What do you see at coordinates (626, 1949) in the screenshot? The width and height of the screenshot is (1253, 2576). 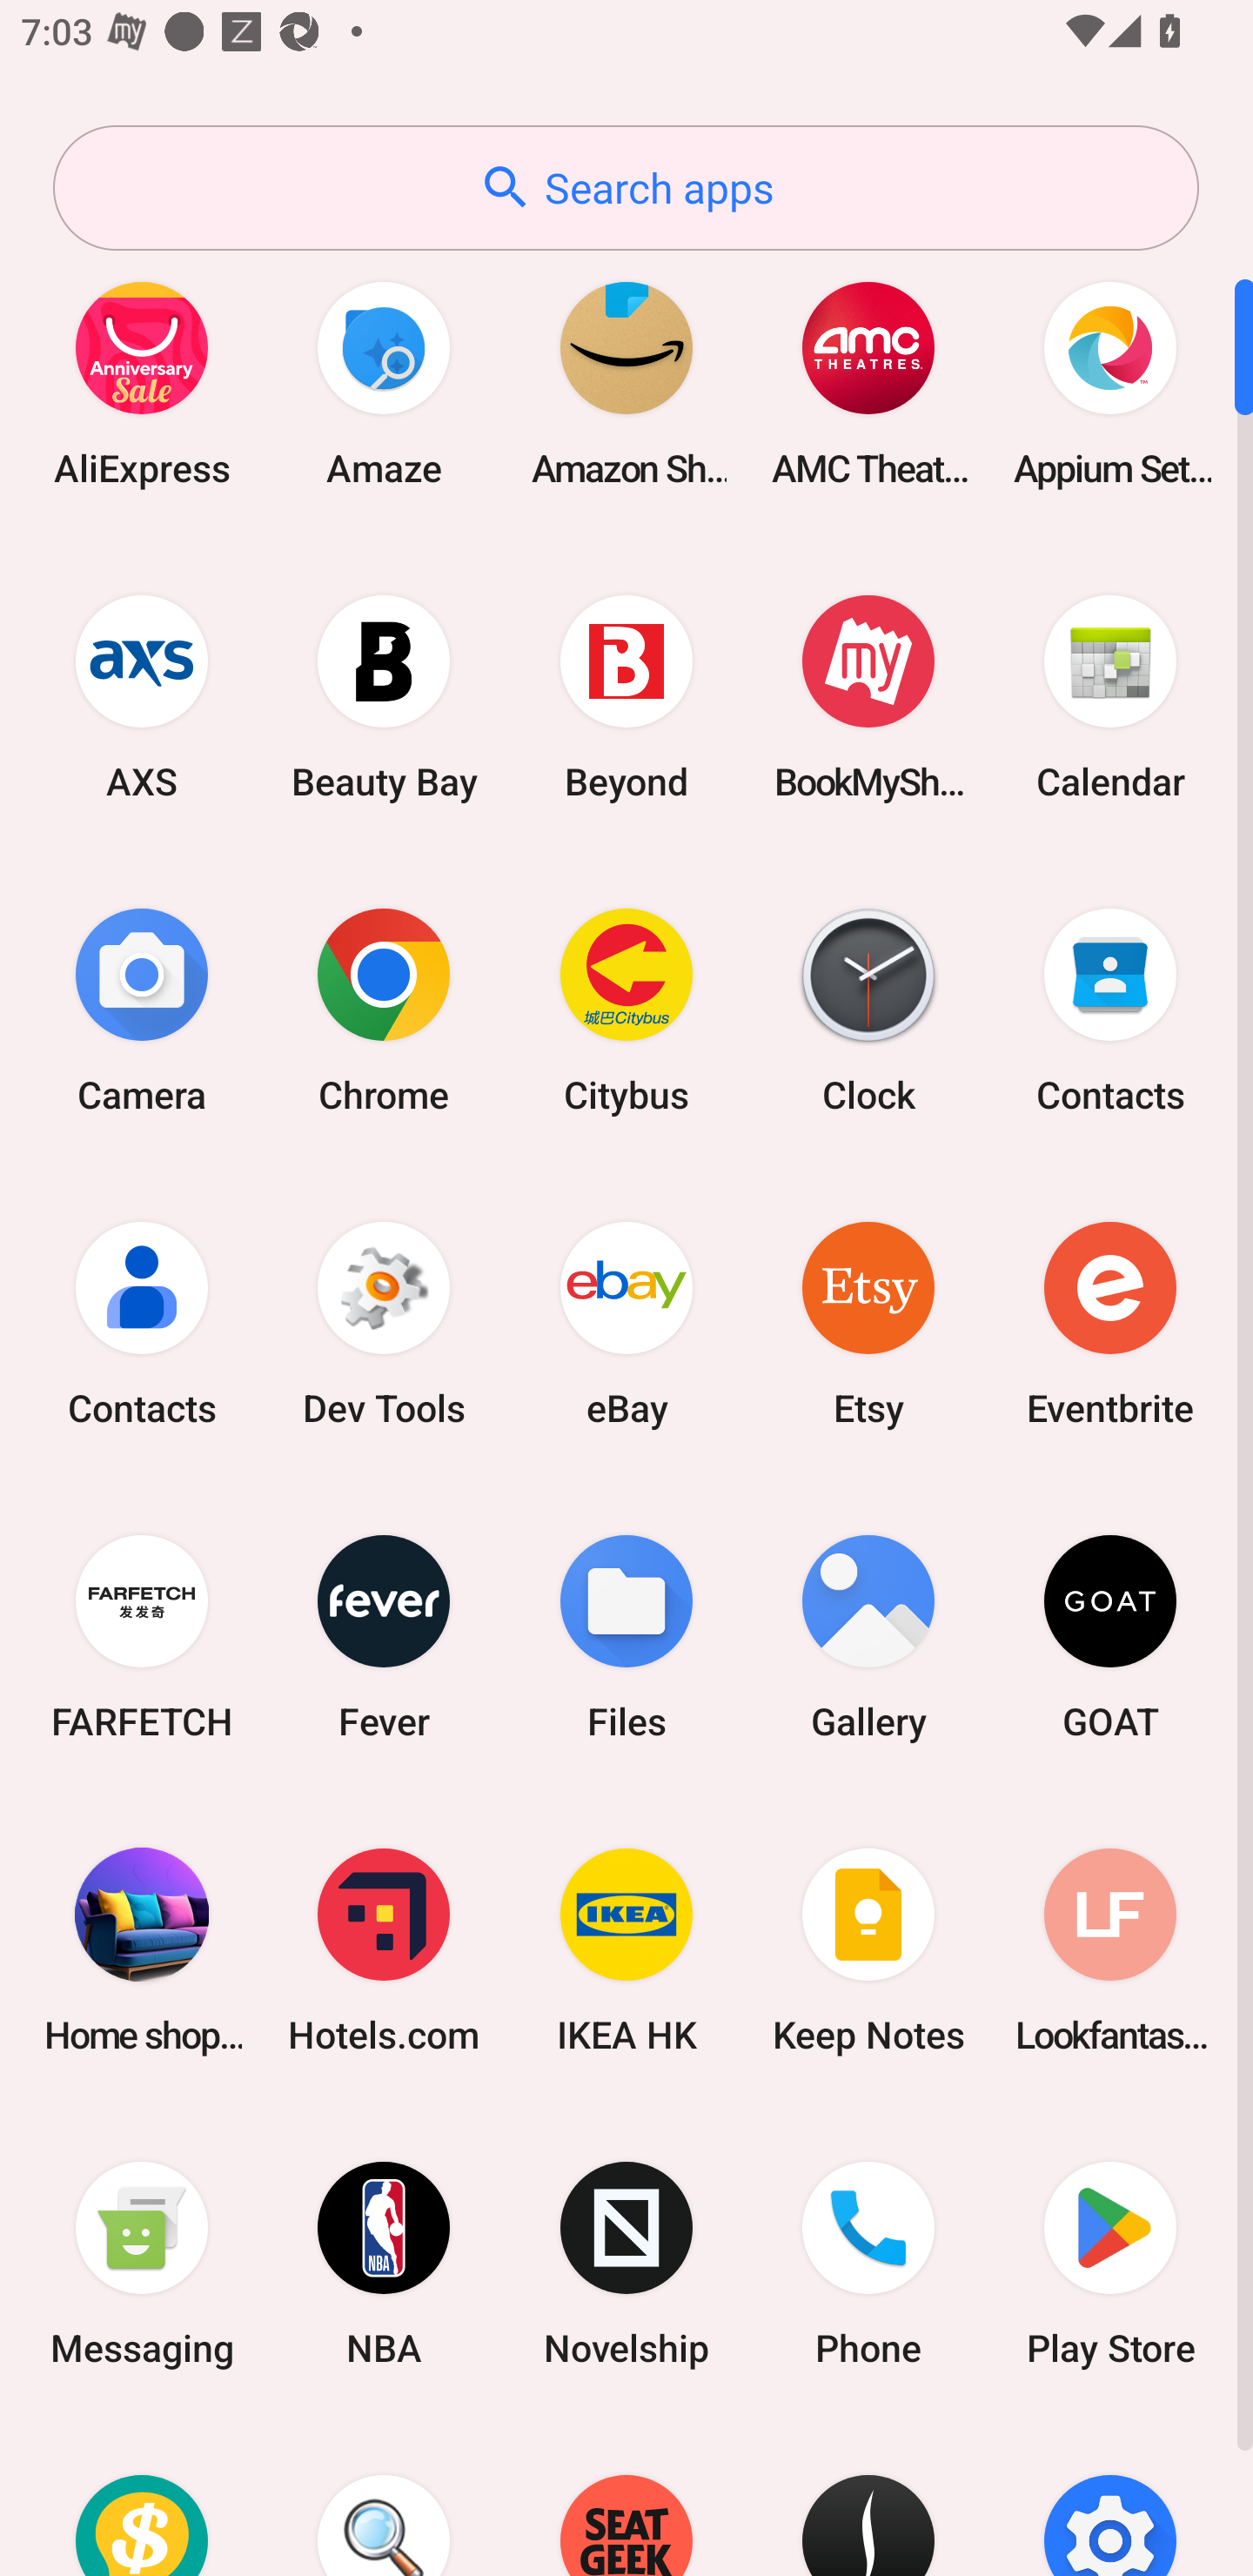 I see `IKEA HK` at bounding box center [626, 1949].